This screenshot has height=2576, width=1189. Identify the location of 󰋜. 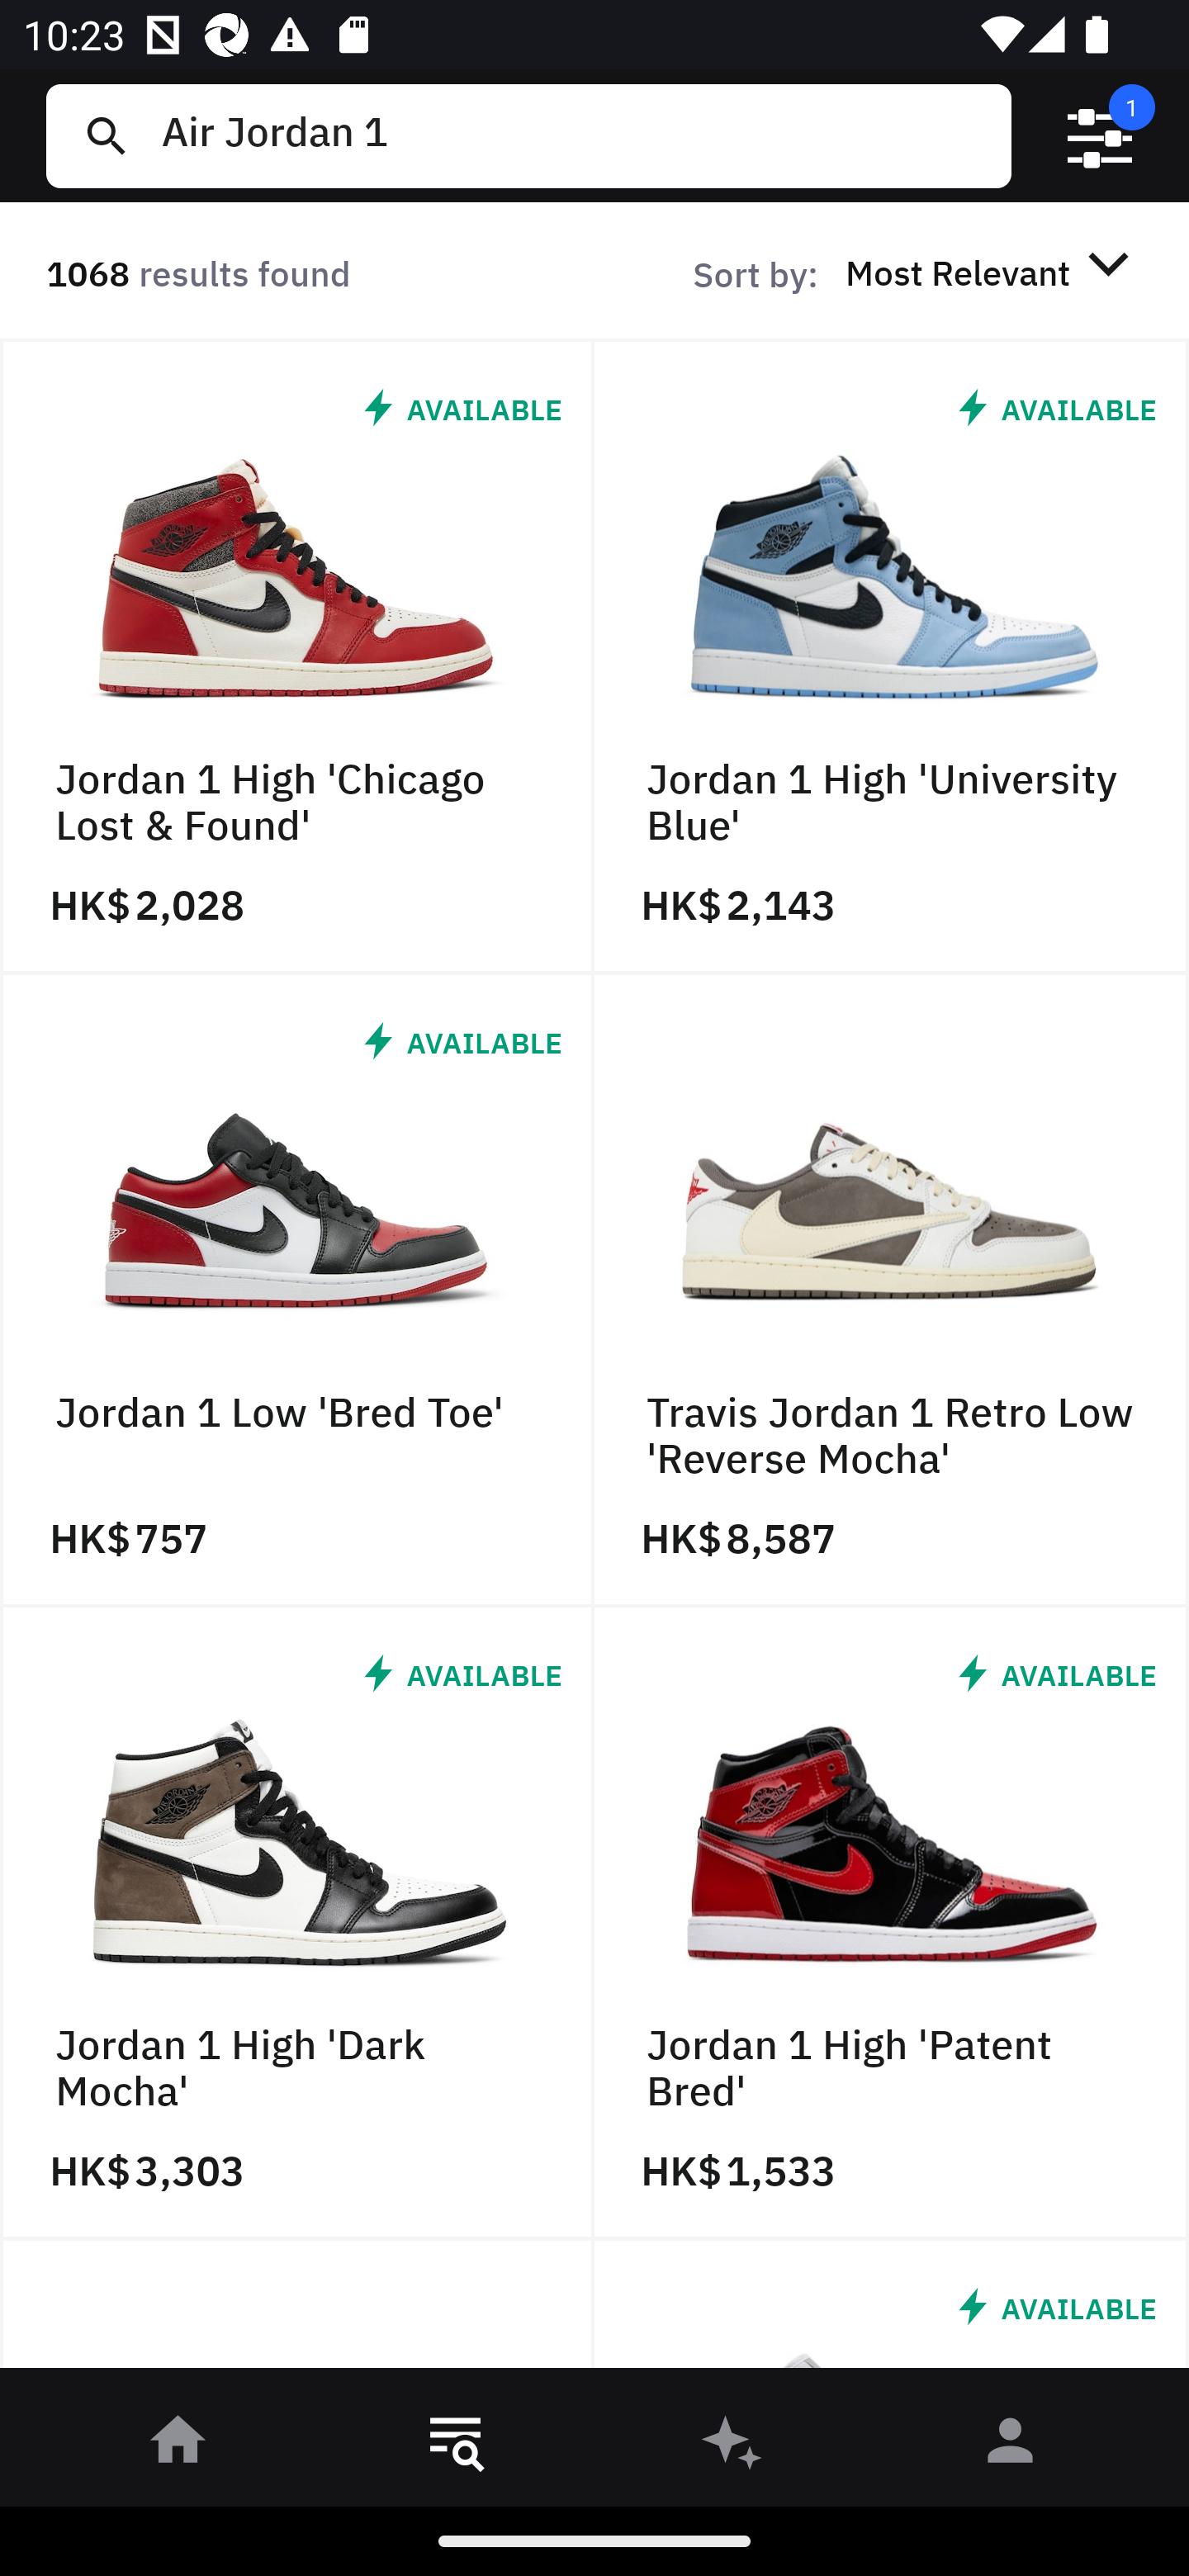
(178, 2446).